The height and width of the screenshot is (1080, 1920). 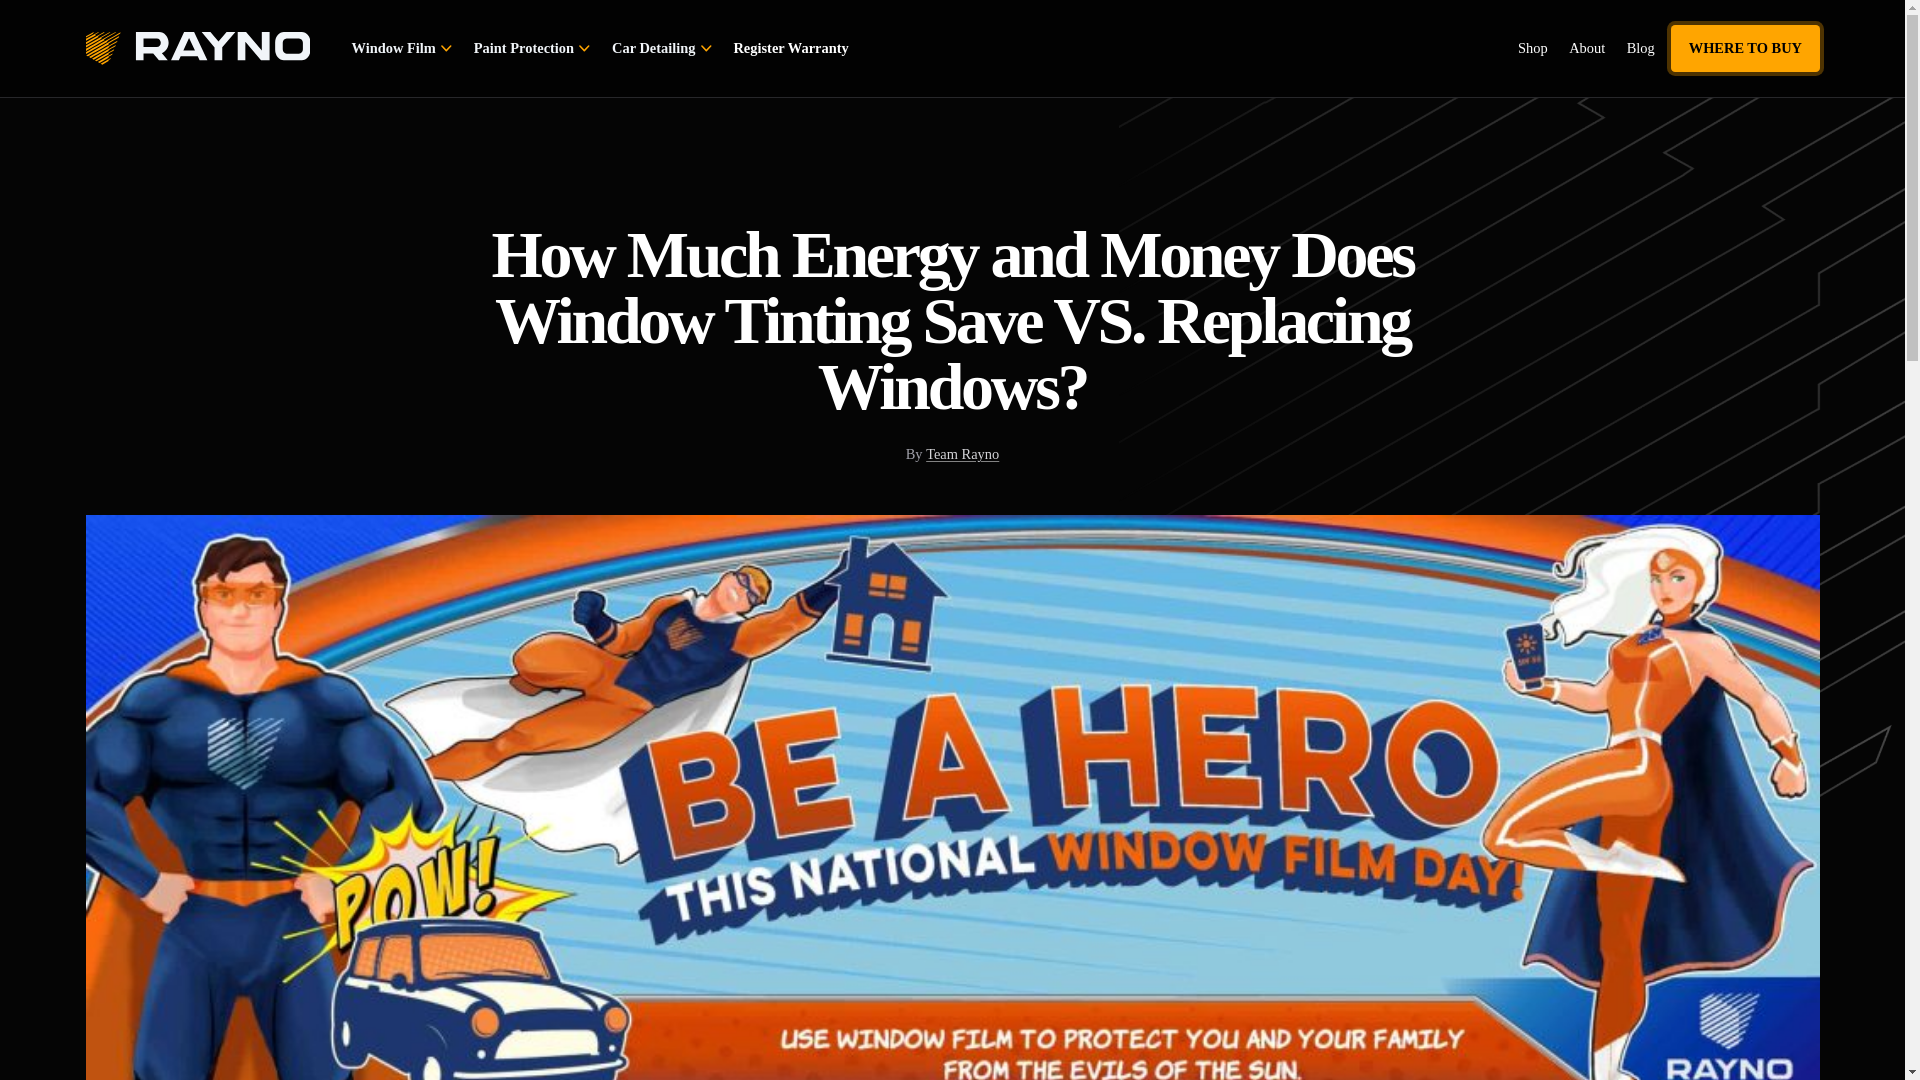 What do you see at coordinates (1640, 48) in the screenshot?
I see `Blog` at bounding box center [1640, 48].